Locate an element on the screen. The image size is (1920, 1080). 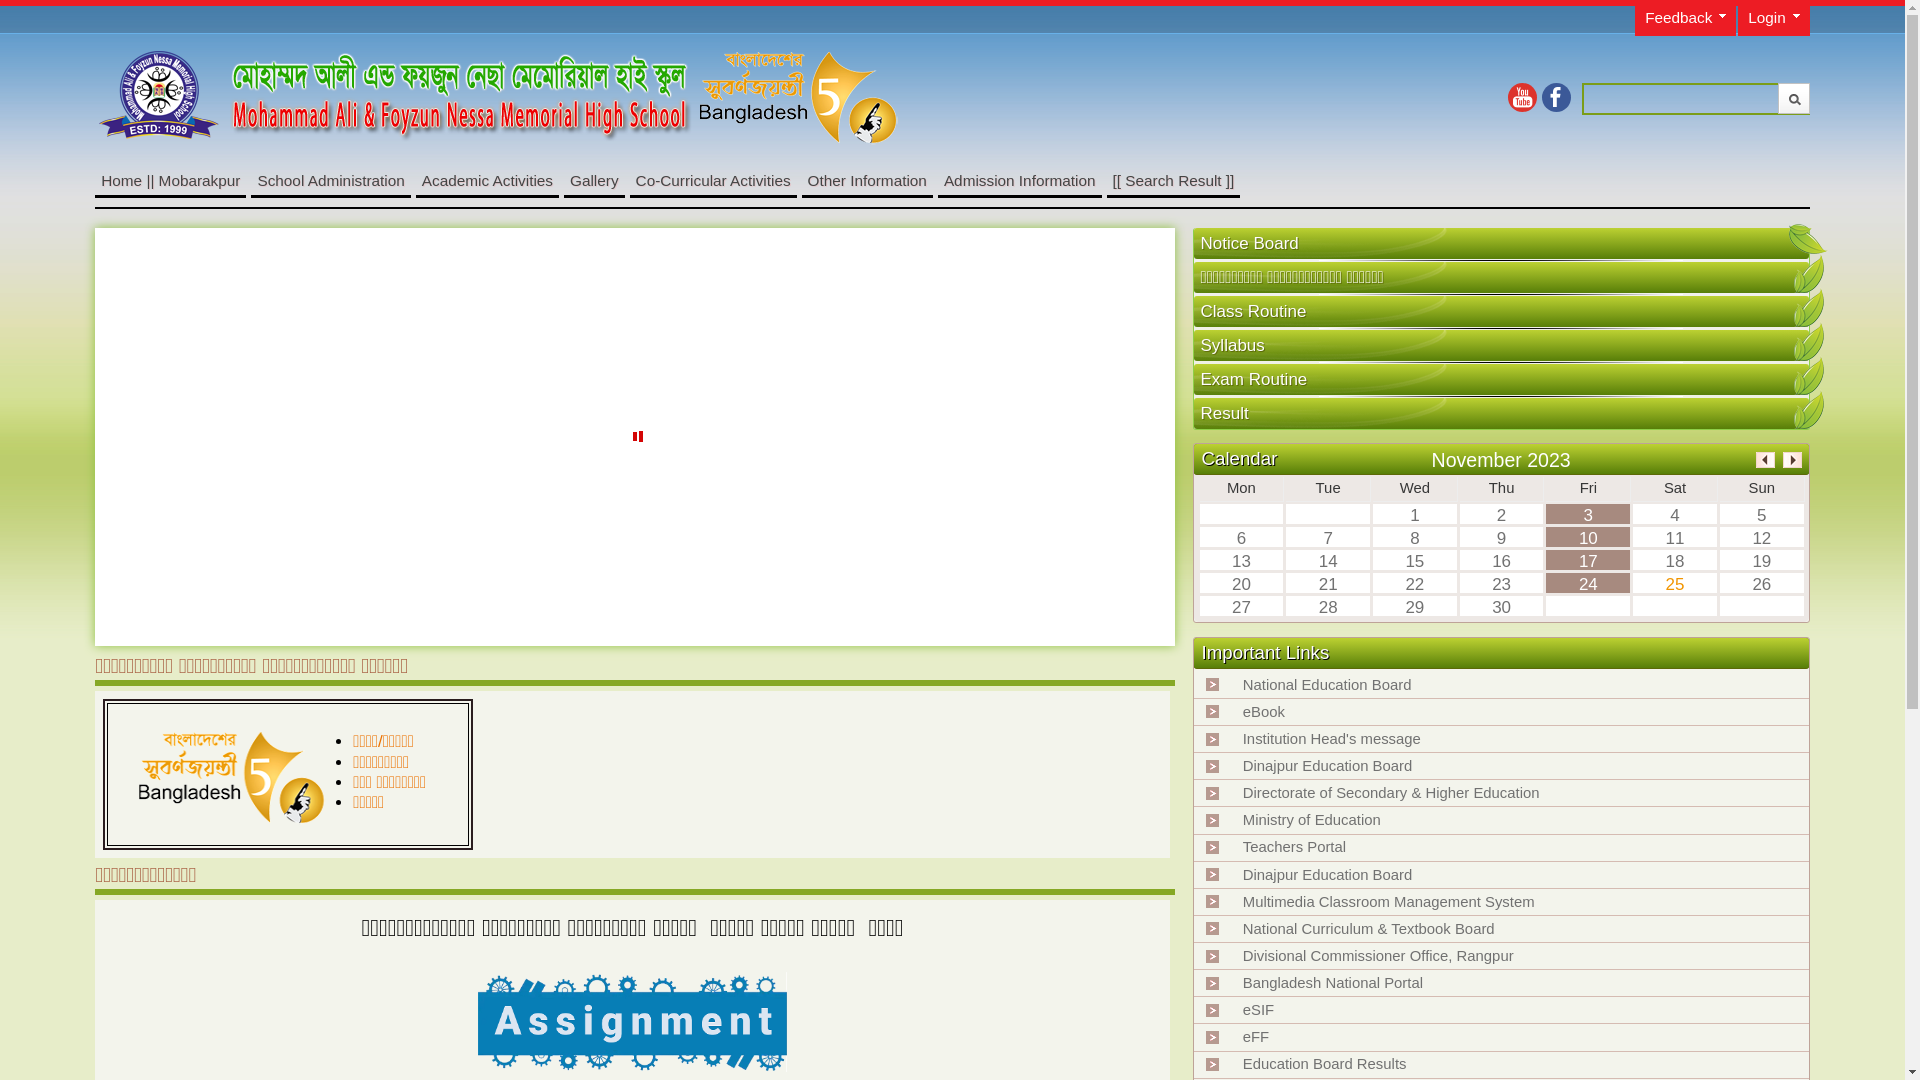
Multimedia Classroom Management System is located at coordinates (1389, 902).